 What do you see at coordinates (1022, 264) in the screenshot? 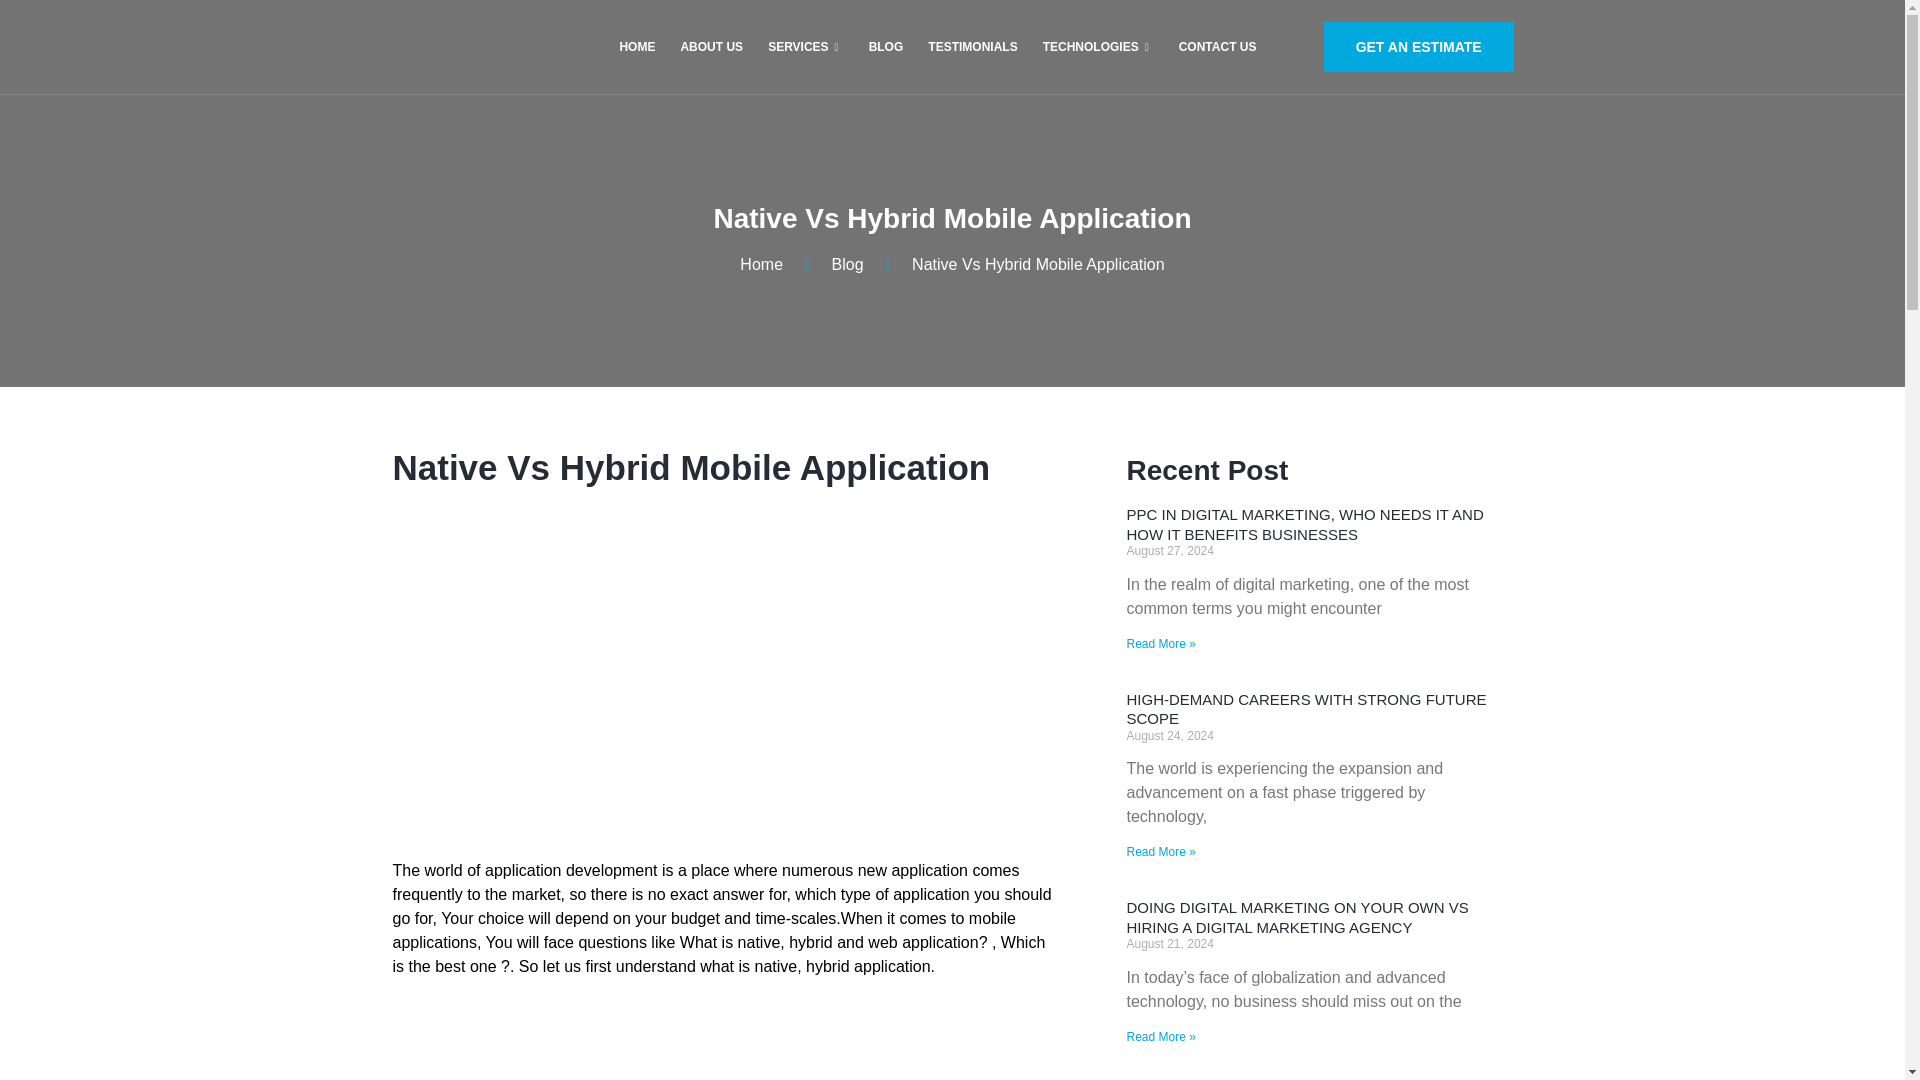
I see `Native Vs Hybrid Mobile Application` at bounding box center [1022, 264].